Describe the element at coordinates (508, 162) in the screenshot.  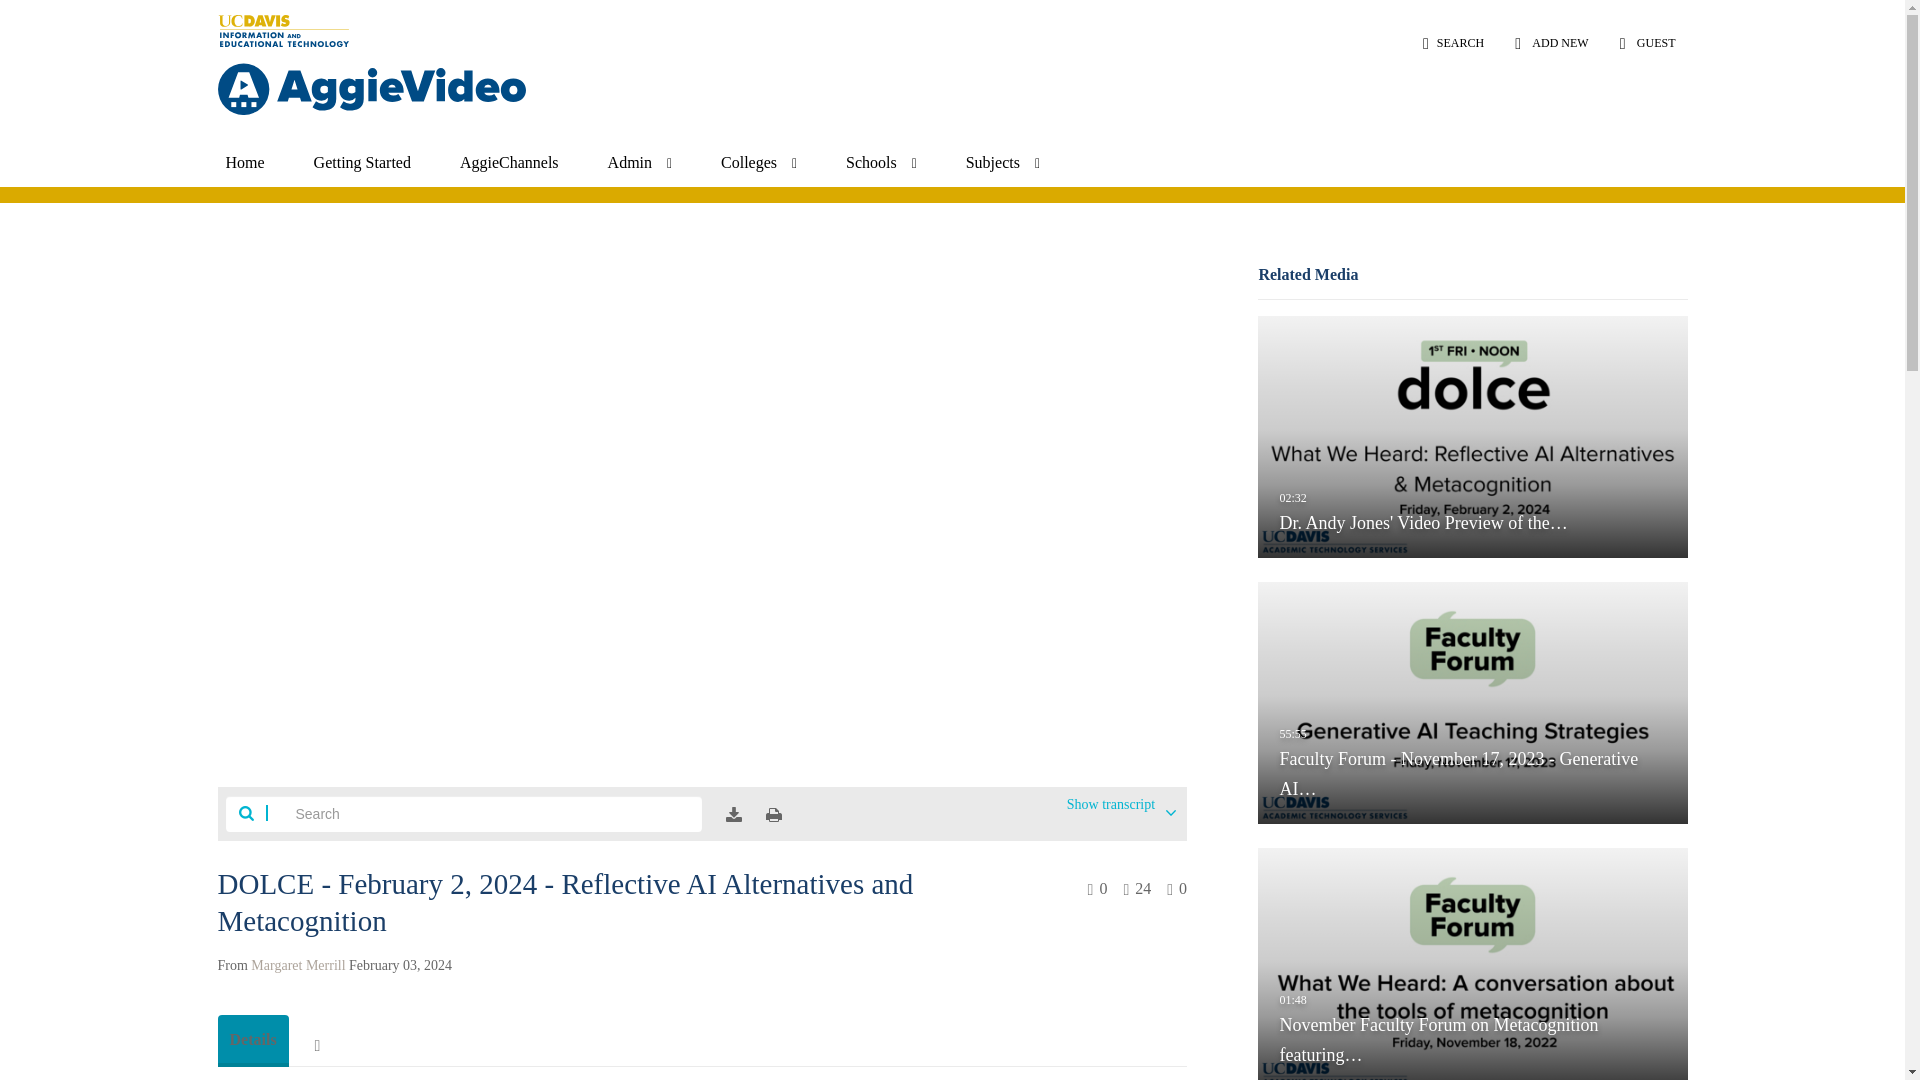
I see `AggieChannels` at that location.